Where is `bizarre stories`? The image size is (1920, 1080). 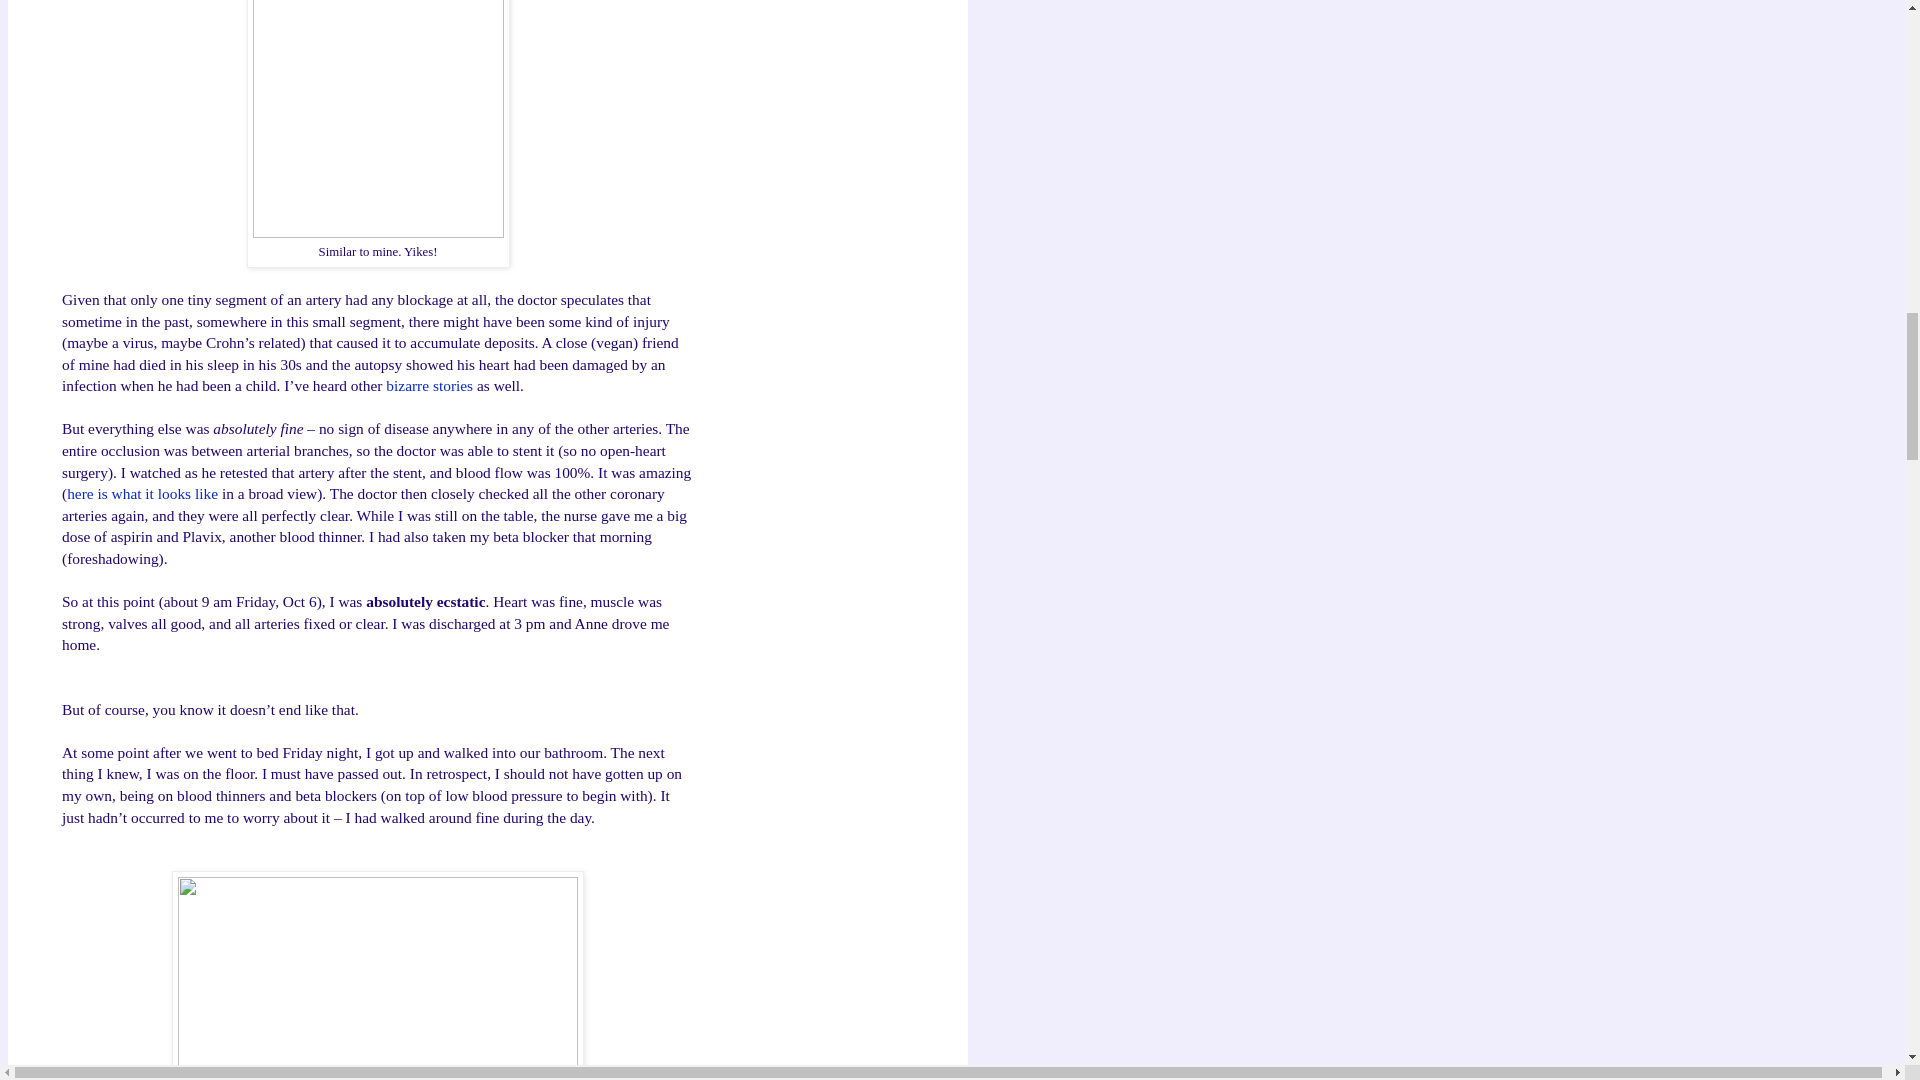 bizarre stories is located at coordinates (428, 385).